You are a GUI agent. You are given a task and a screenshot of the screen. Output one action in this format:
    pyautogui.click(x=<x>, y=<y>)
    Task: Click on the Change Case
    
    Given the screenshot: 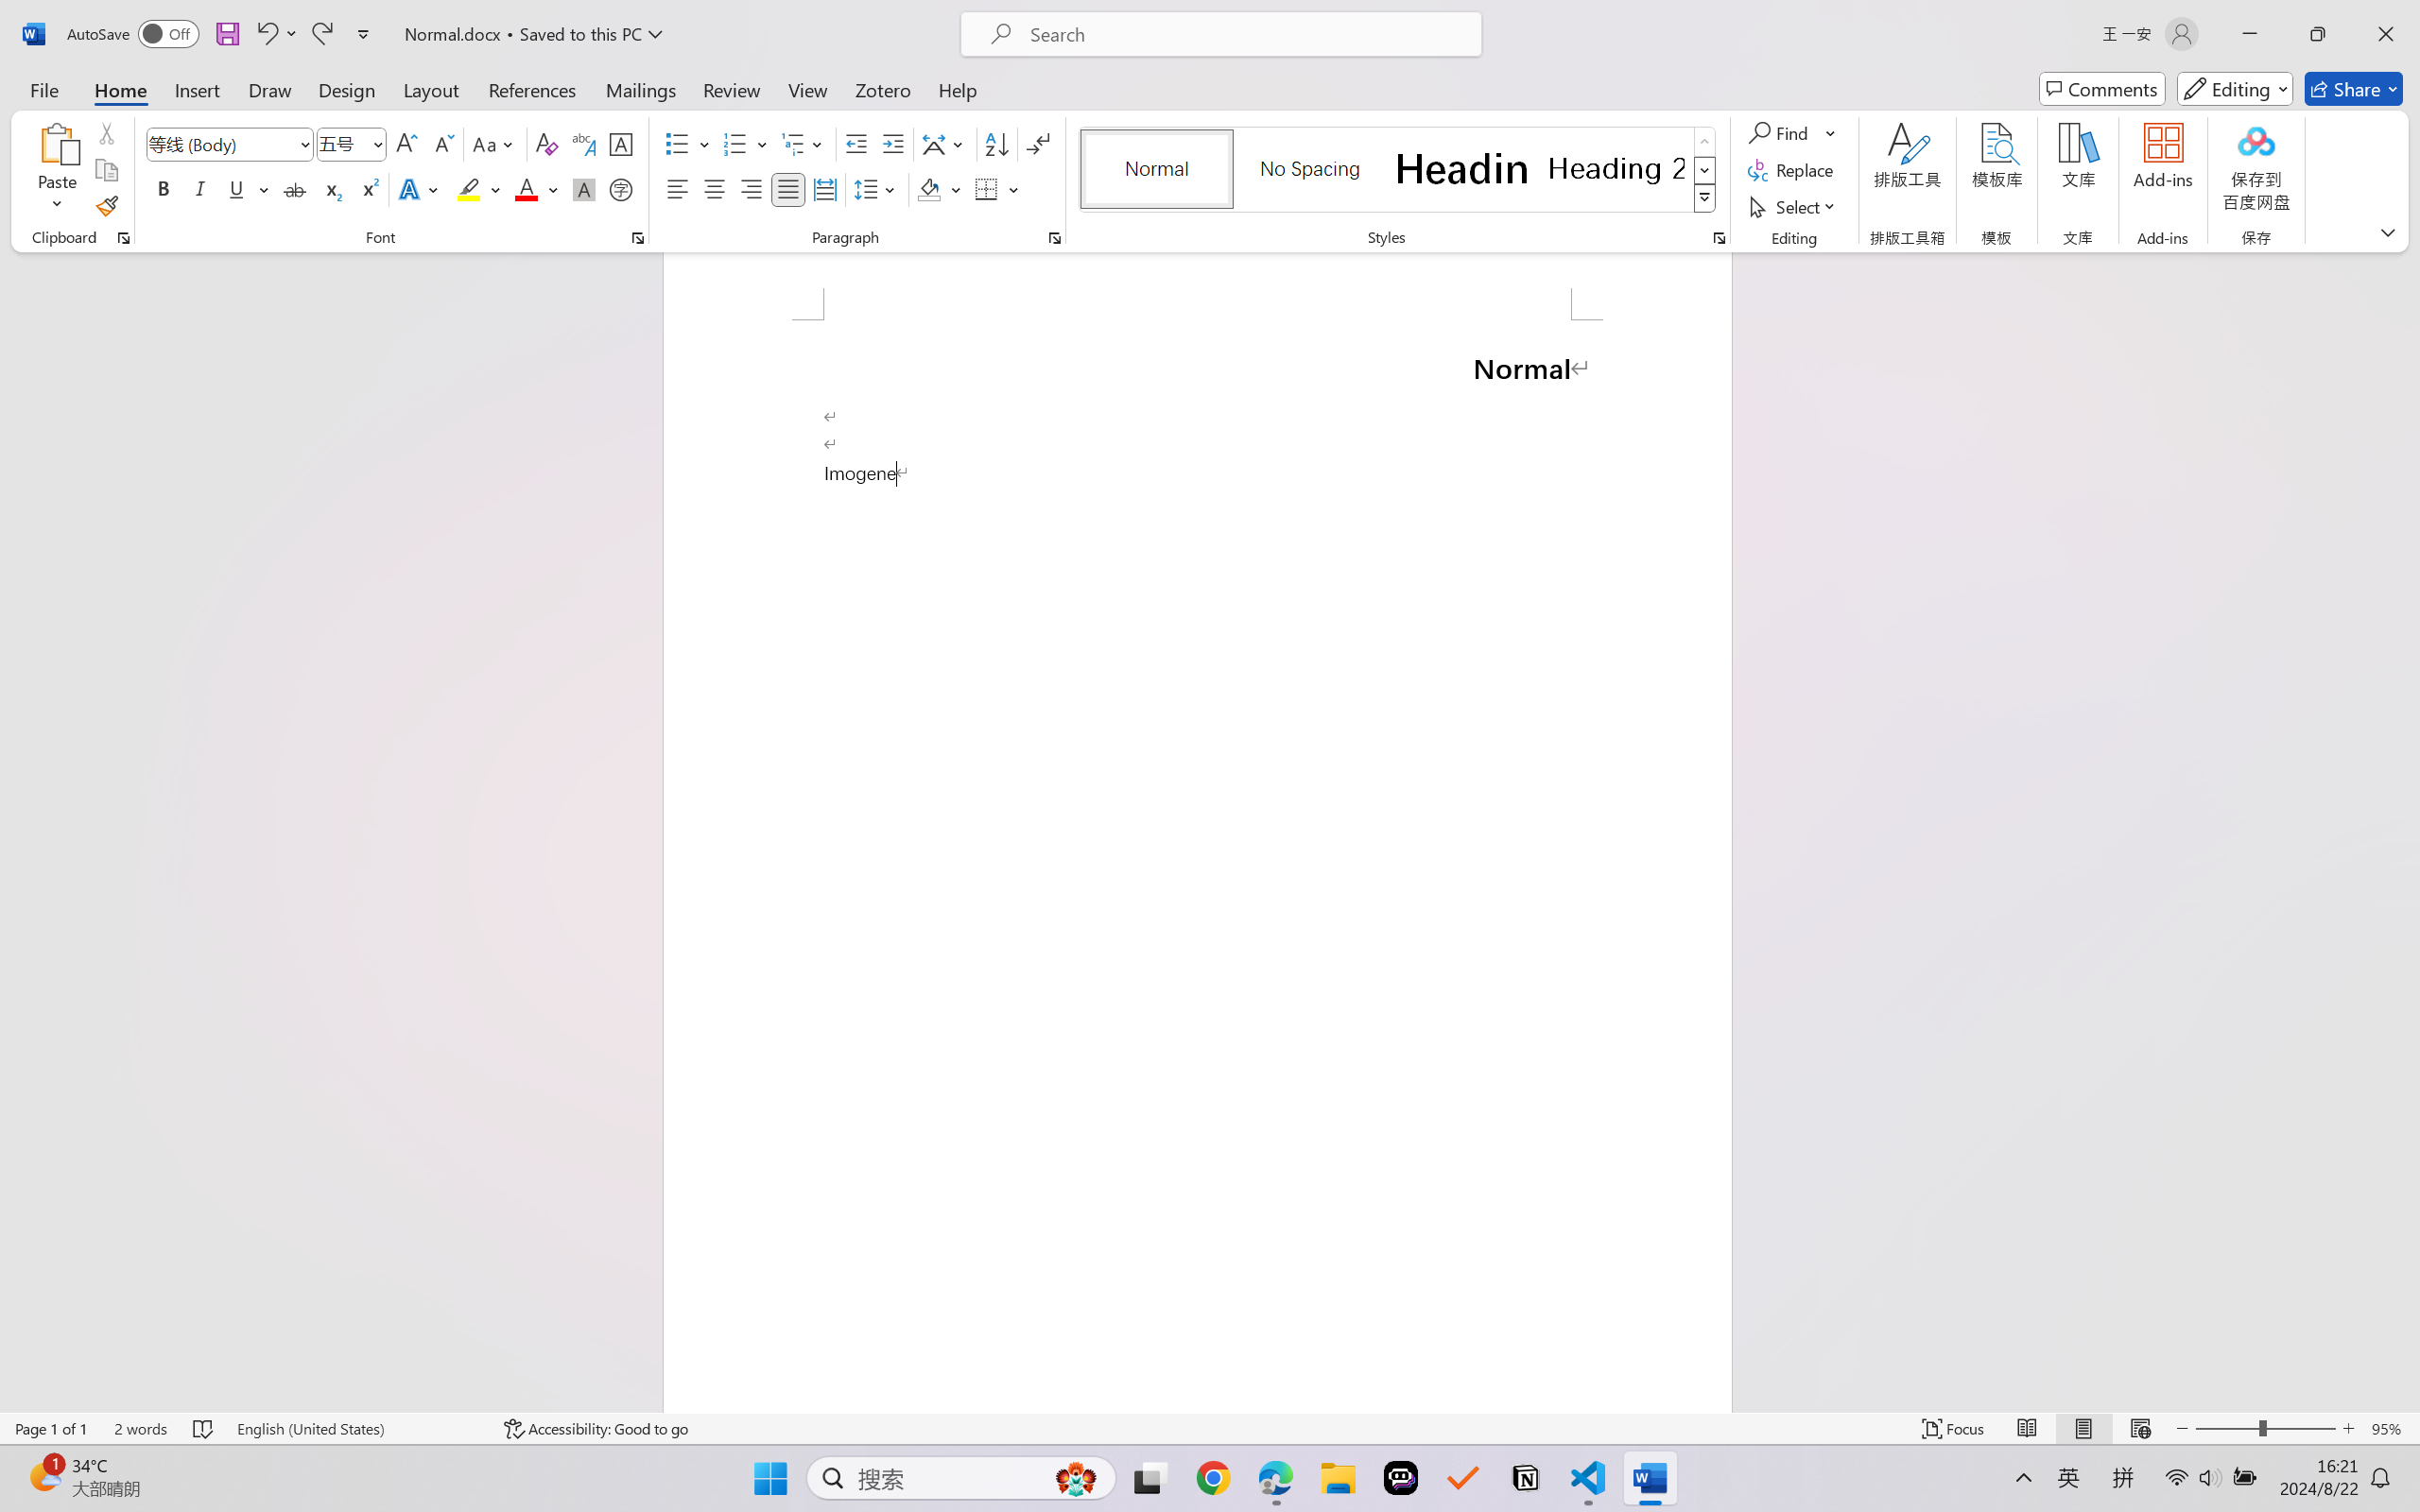 What is the action you would take?
    pyautogui.click(x=494, y=144)
    